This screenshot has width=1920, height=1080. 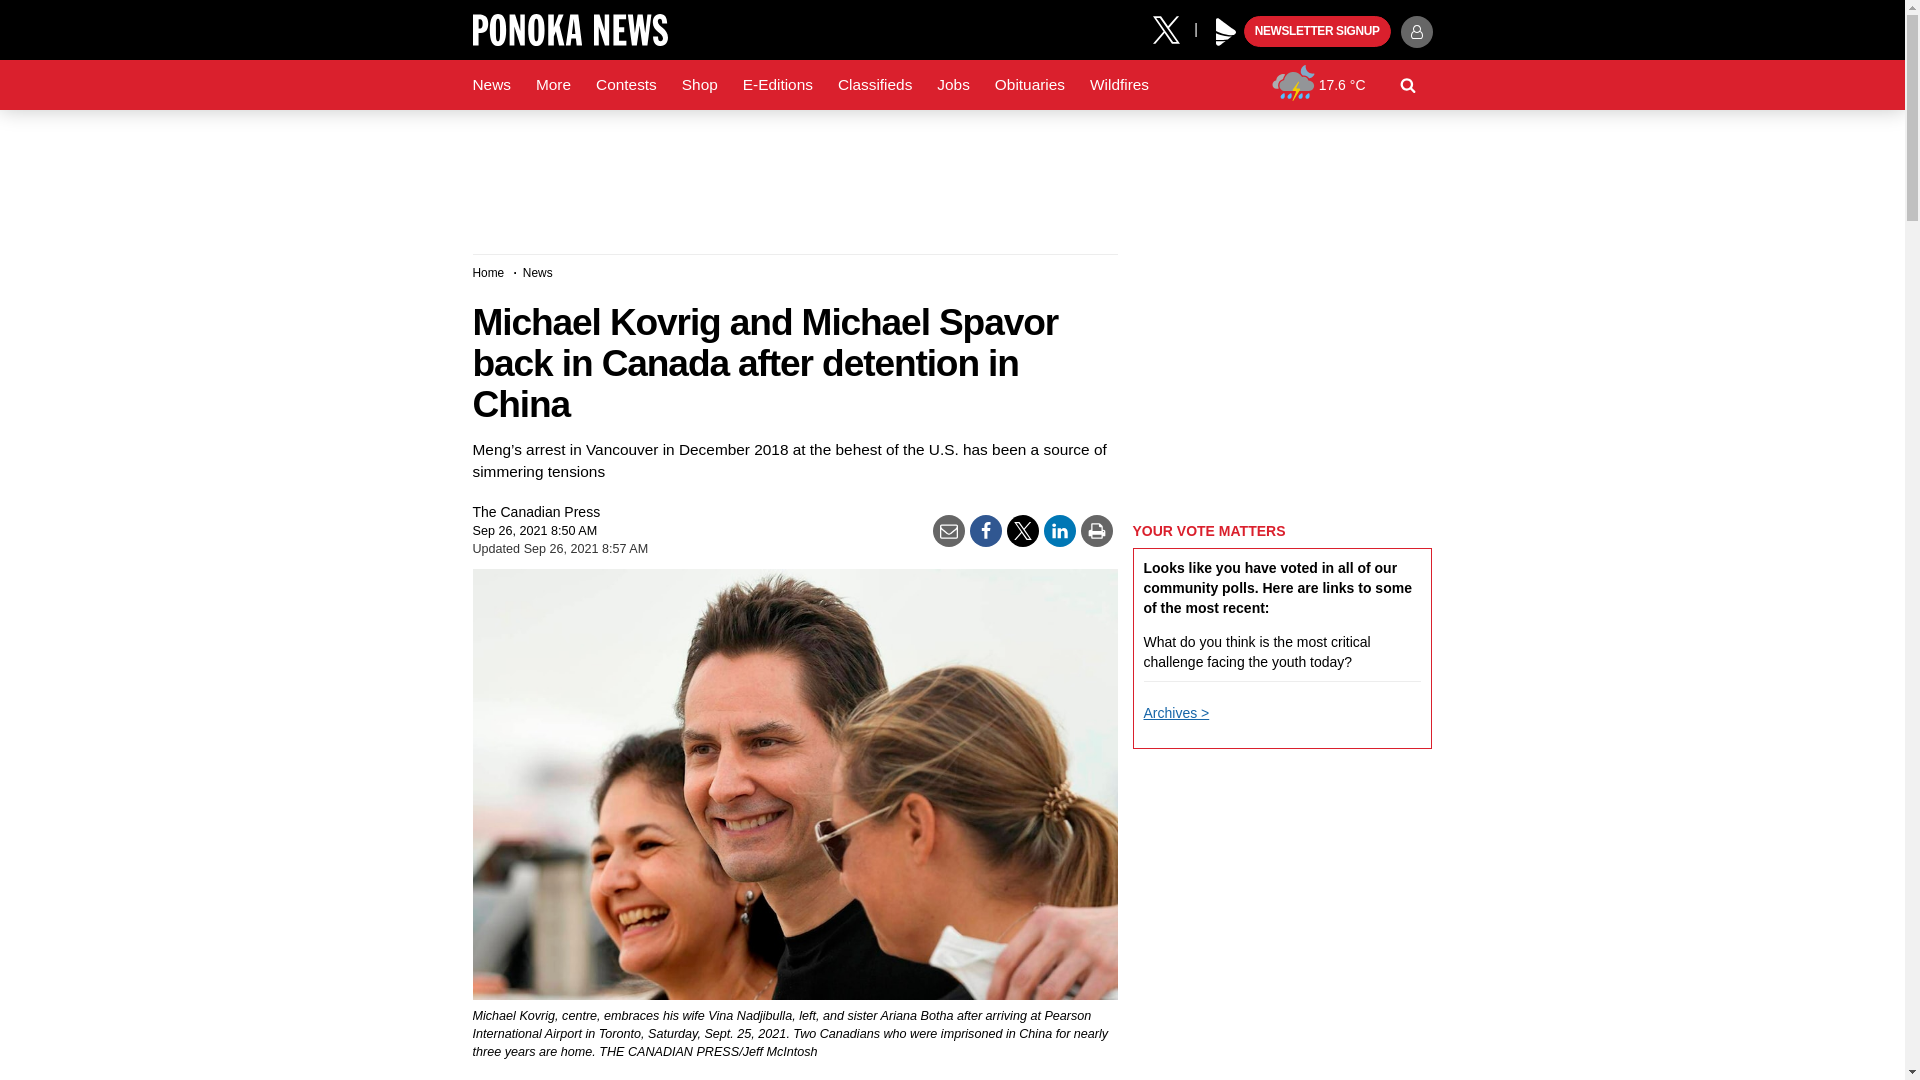 I want to click on Black Press Media, so click(x=1226, y=32).